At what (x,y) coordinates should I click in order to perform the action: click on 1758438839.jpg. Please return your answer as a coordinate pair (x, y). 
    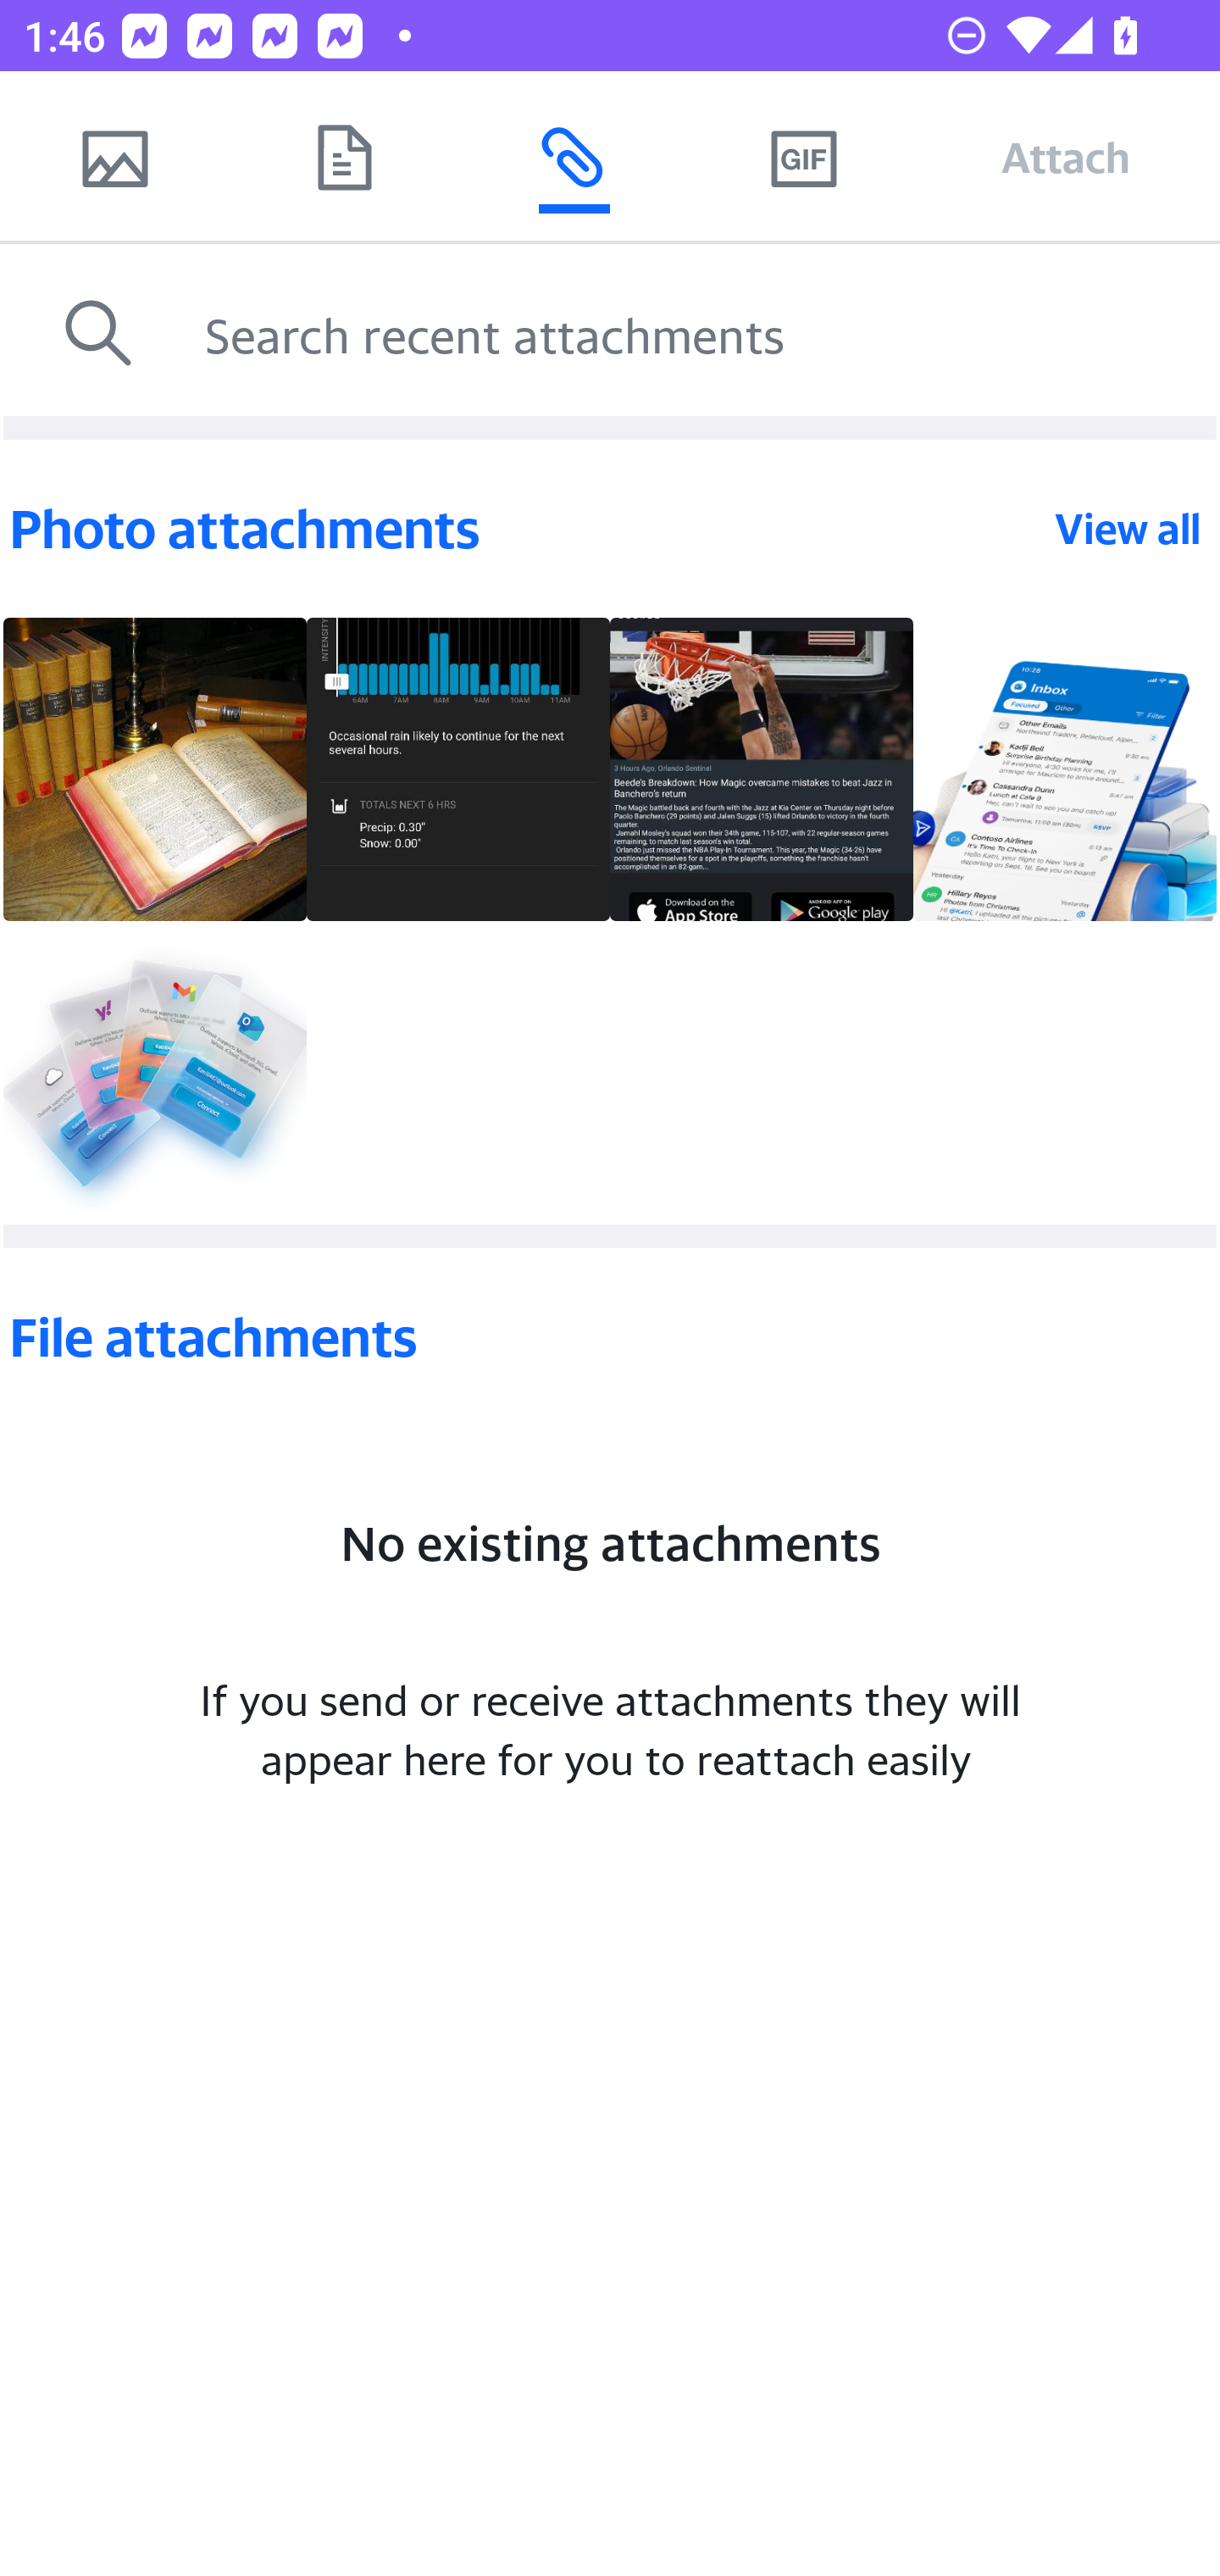
    Looking at the image, I should click on (762, 769).